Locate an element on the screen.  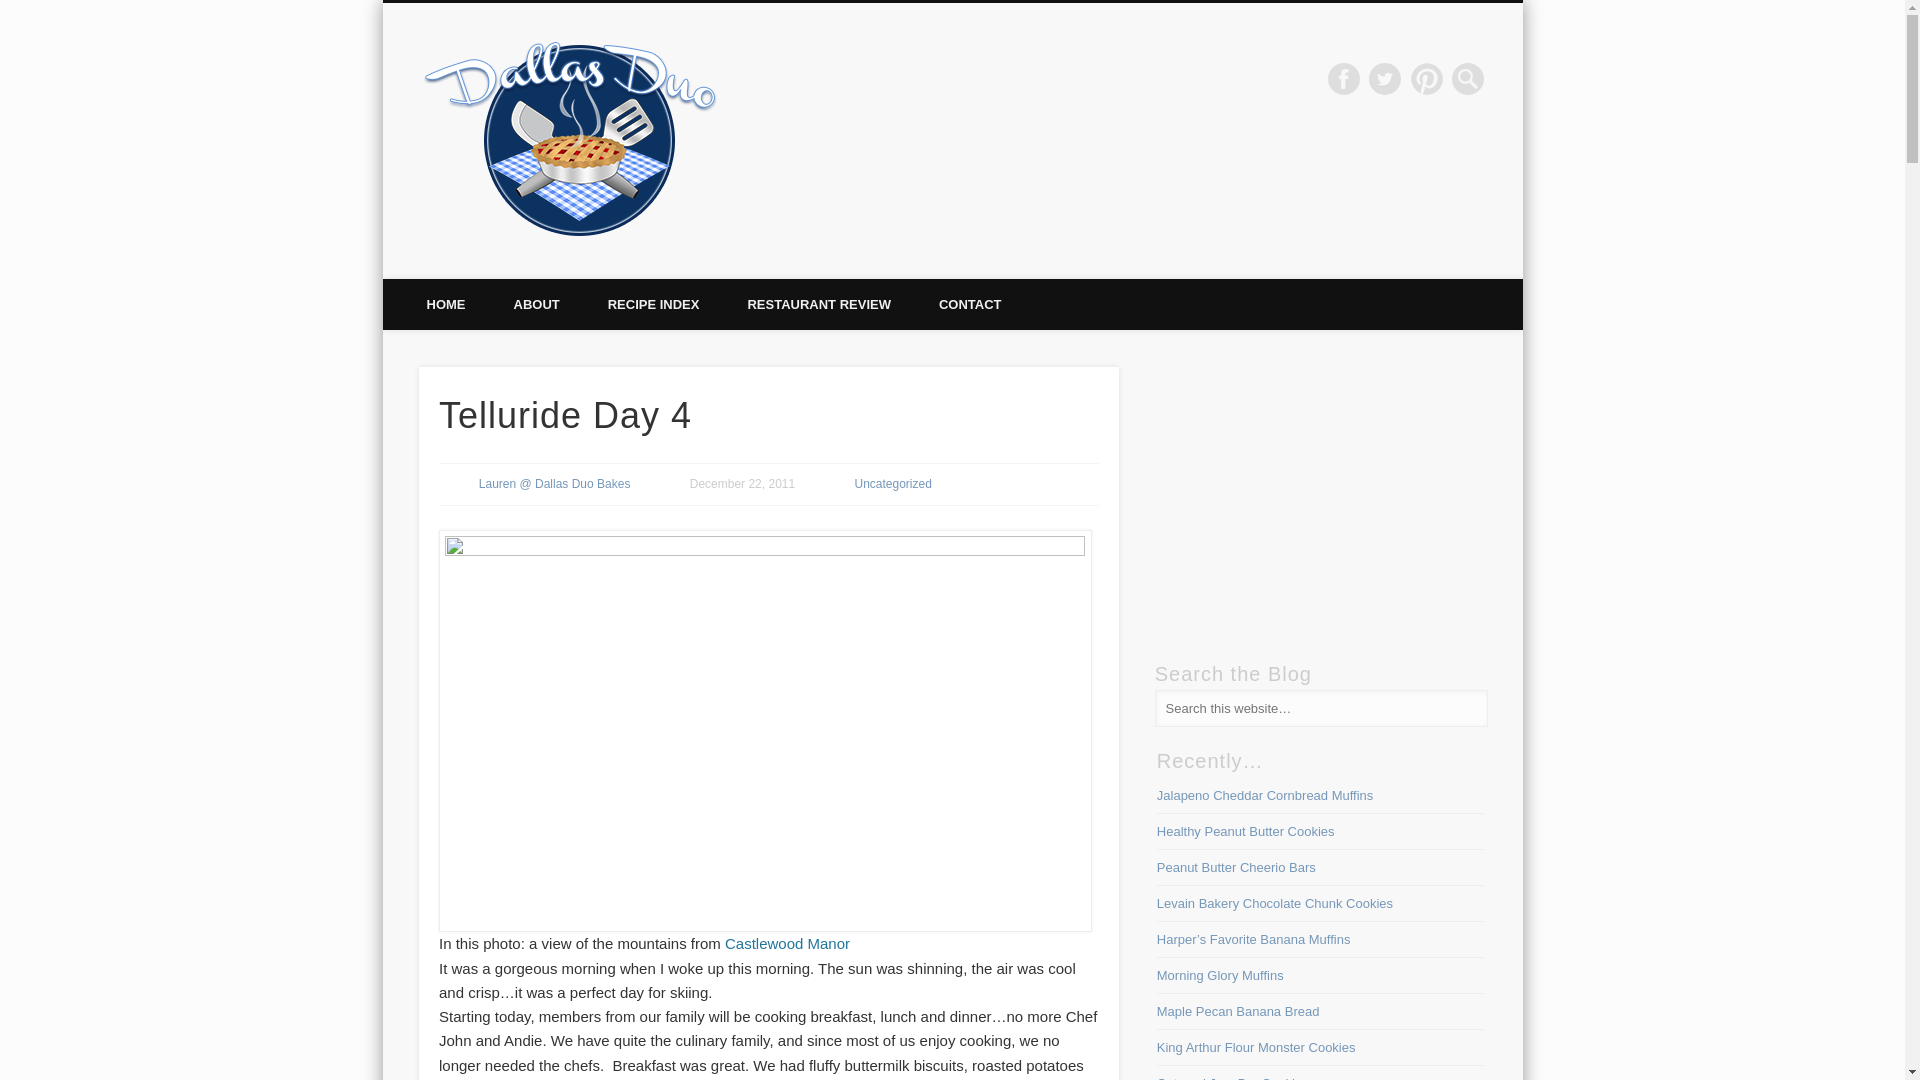
Peanut Butter Cheerio Bars is located at coordinates (1236, 866).